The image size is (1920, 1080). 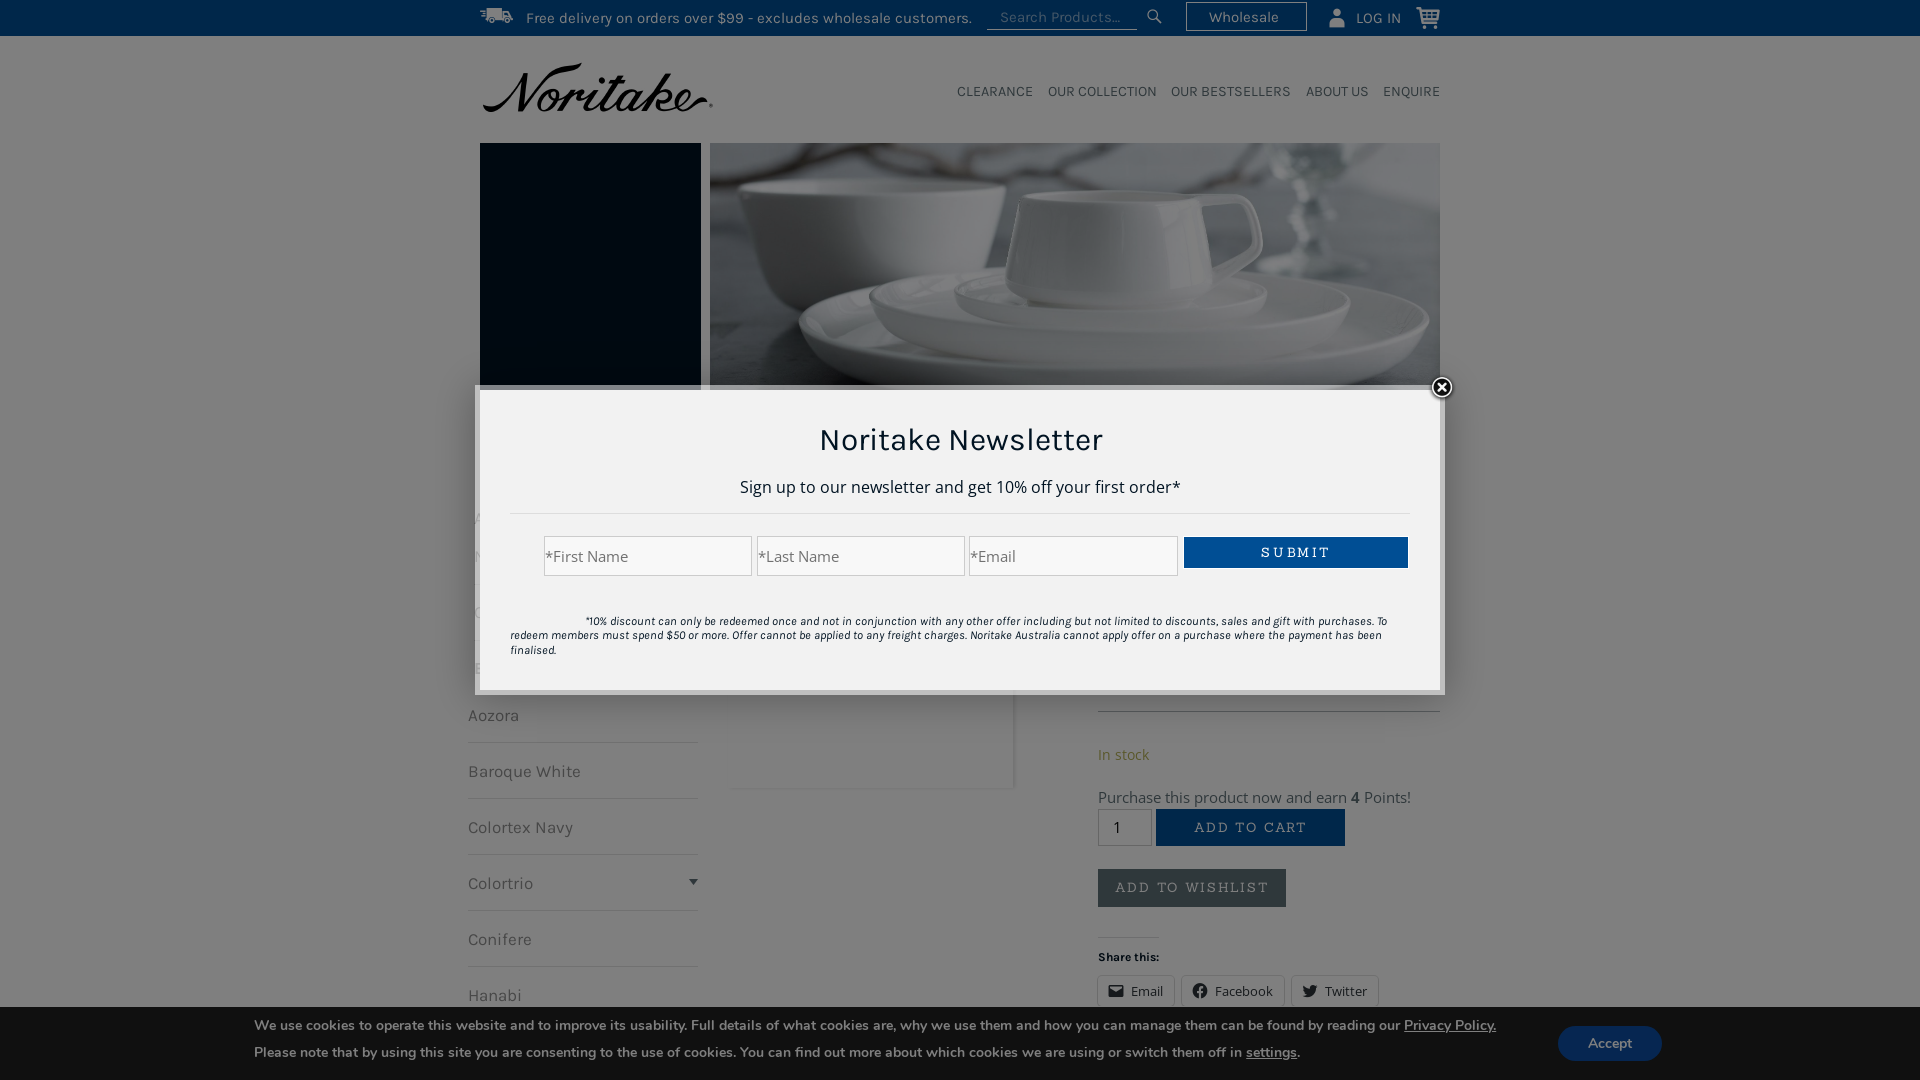 I want to click on LOG IN, so click(x=1364, y=17).